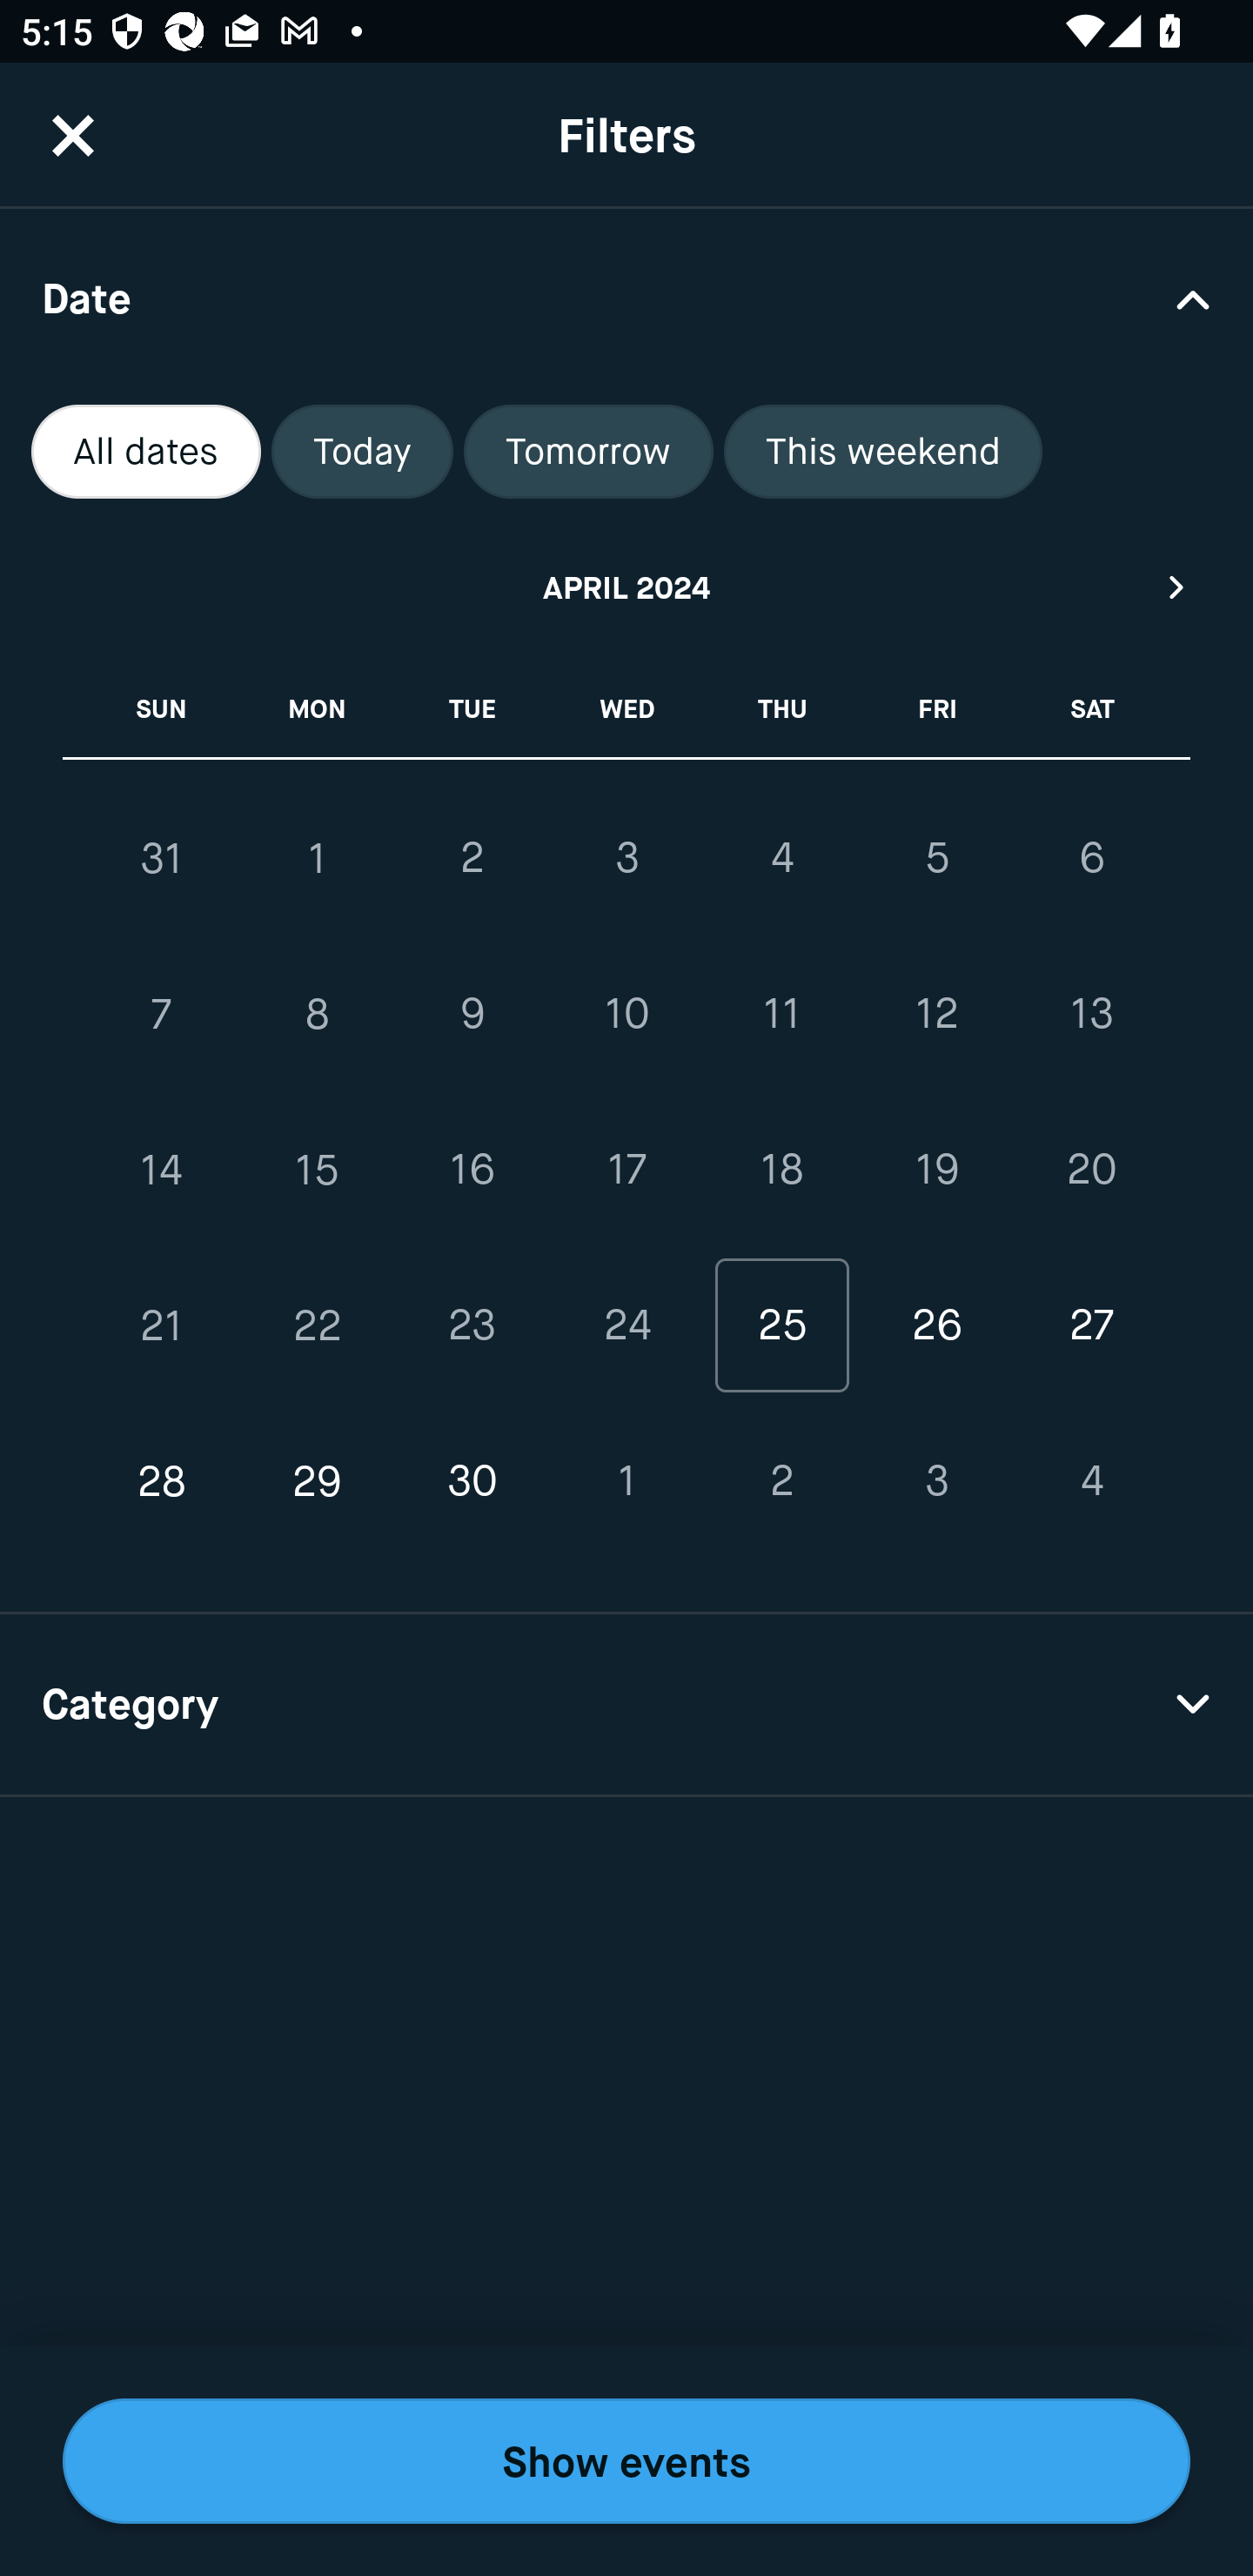 The image size is (1253, 2576). I want to click on 10, so click(626, 1015).